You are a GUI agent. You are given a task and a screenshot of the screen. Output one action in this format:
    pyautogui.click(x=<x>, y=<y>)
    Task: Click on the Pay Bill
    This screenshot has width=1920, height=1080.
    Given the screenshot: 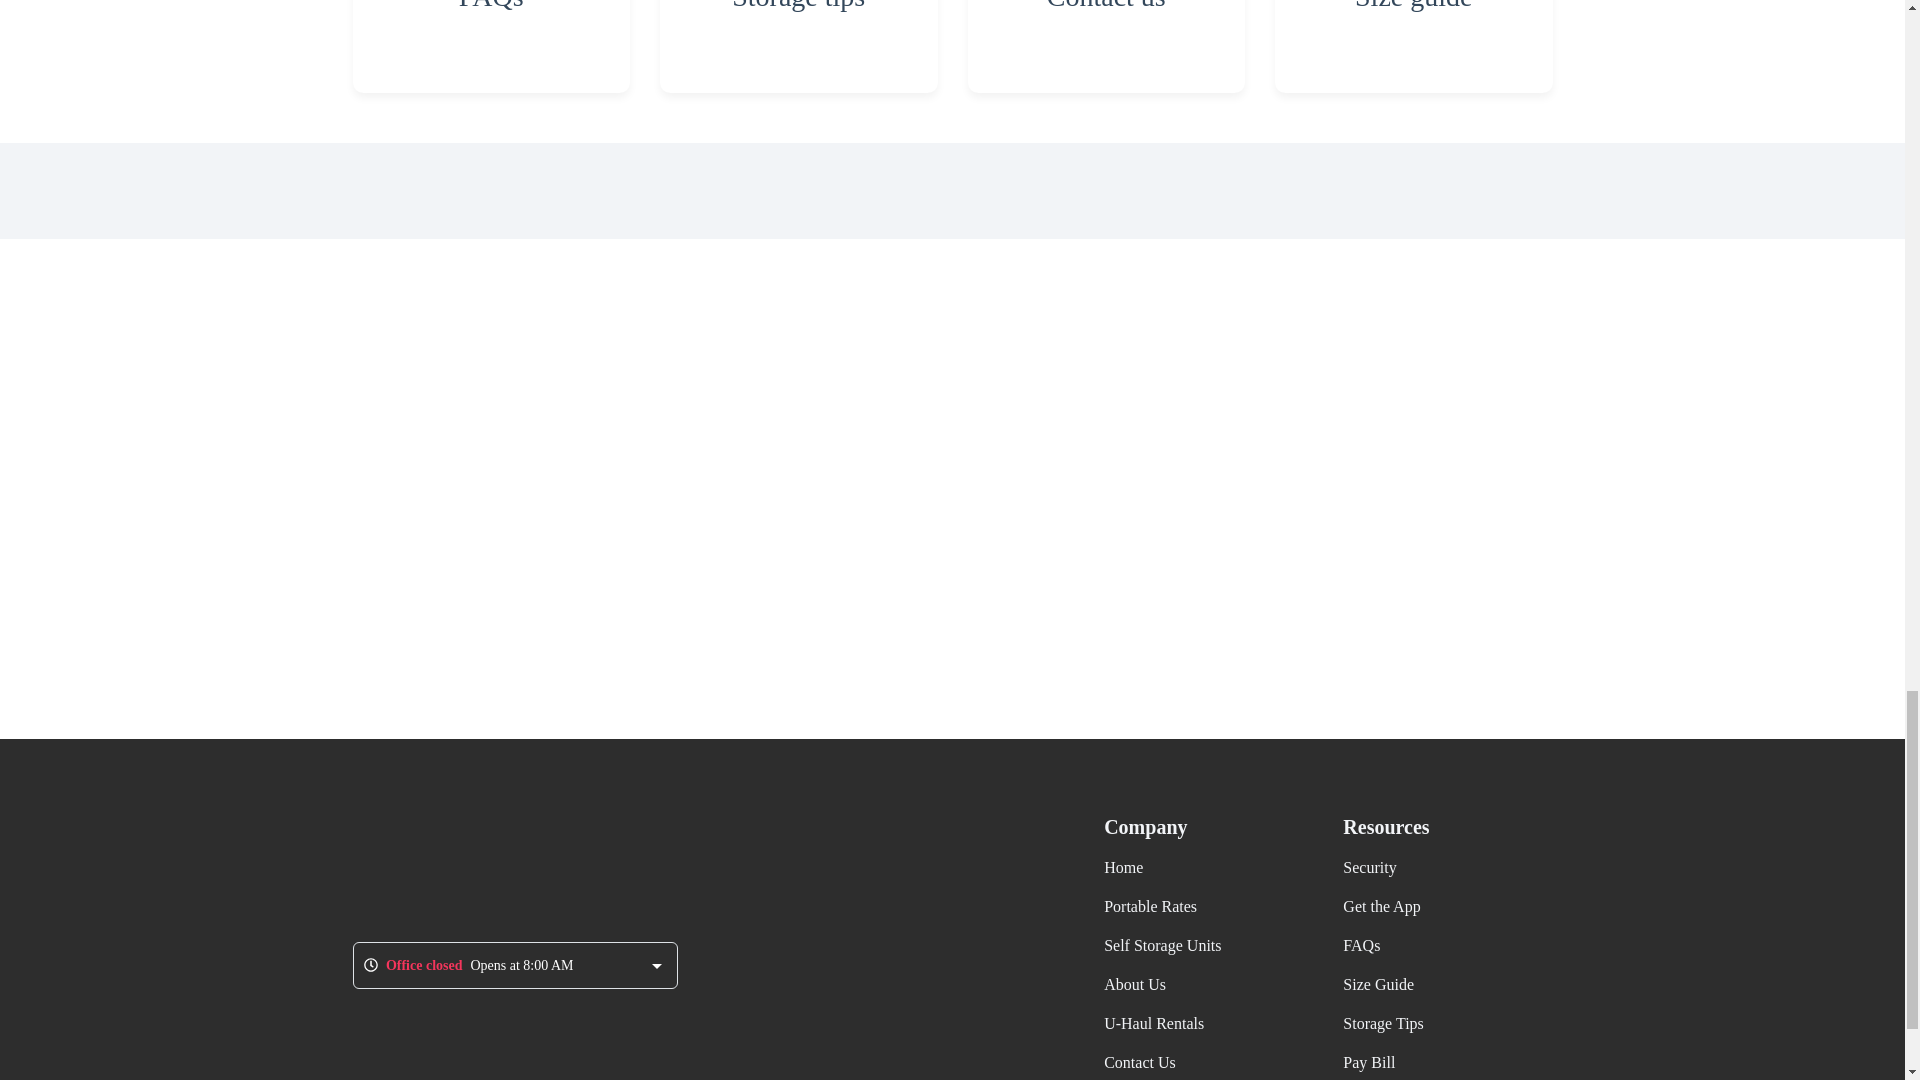 What is the action you would take?
    pyautogui.click(x=1368, y=1062)
    